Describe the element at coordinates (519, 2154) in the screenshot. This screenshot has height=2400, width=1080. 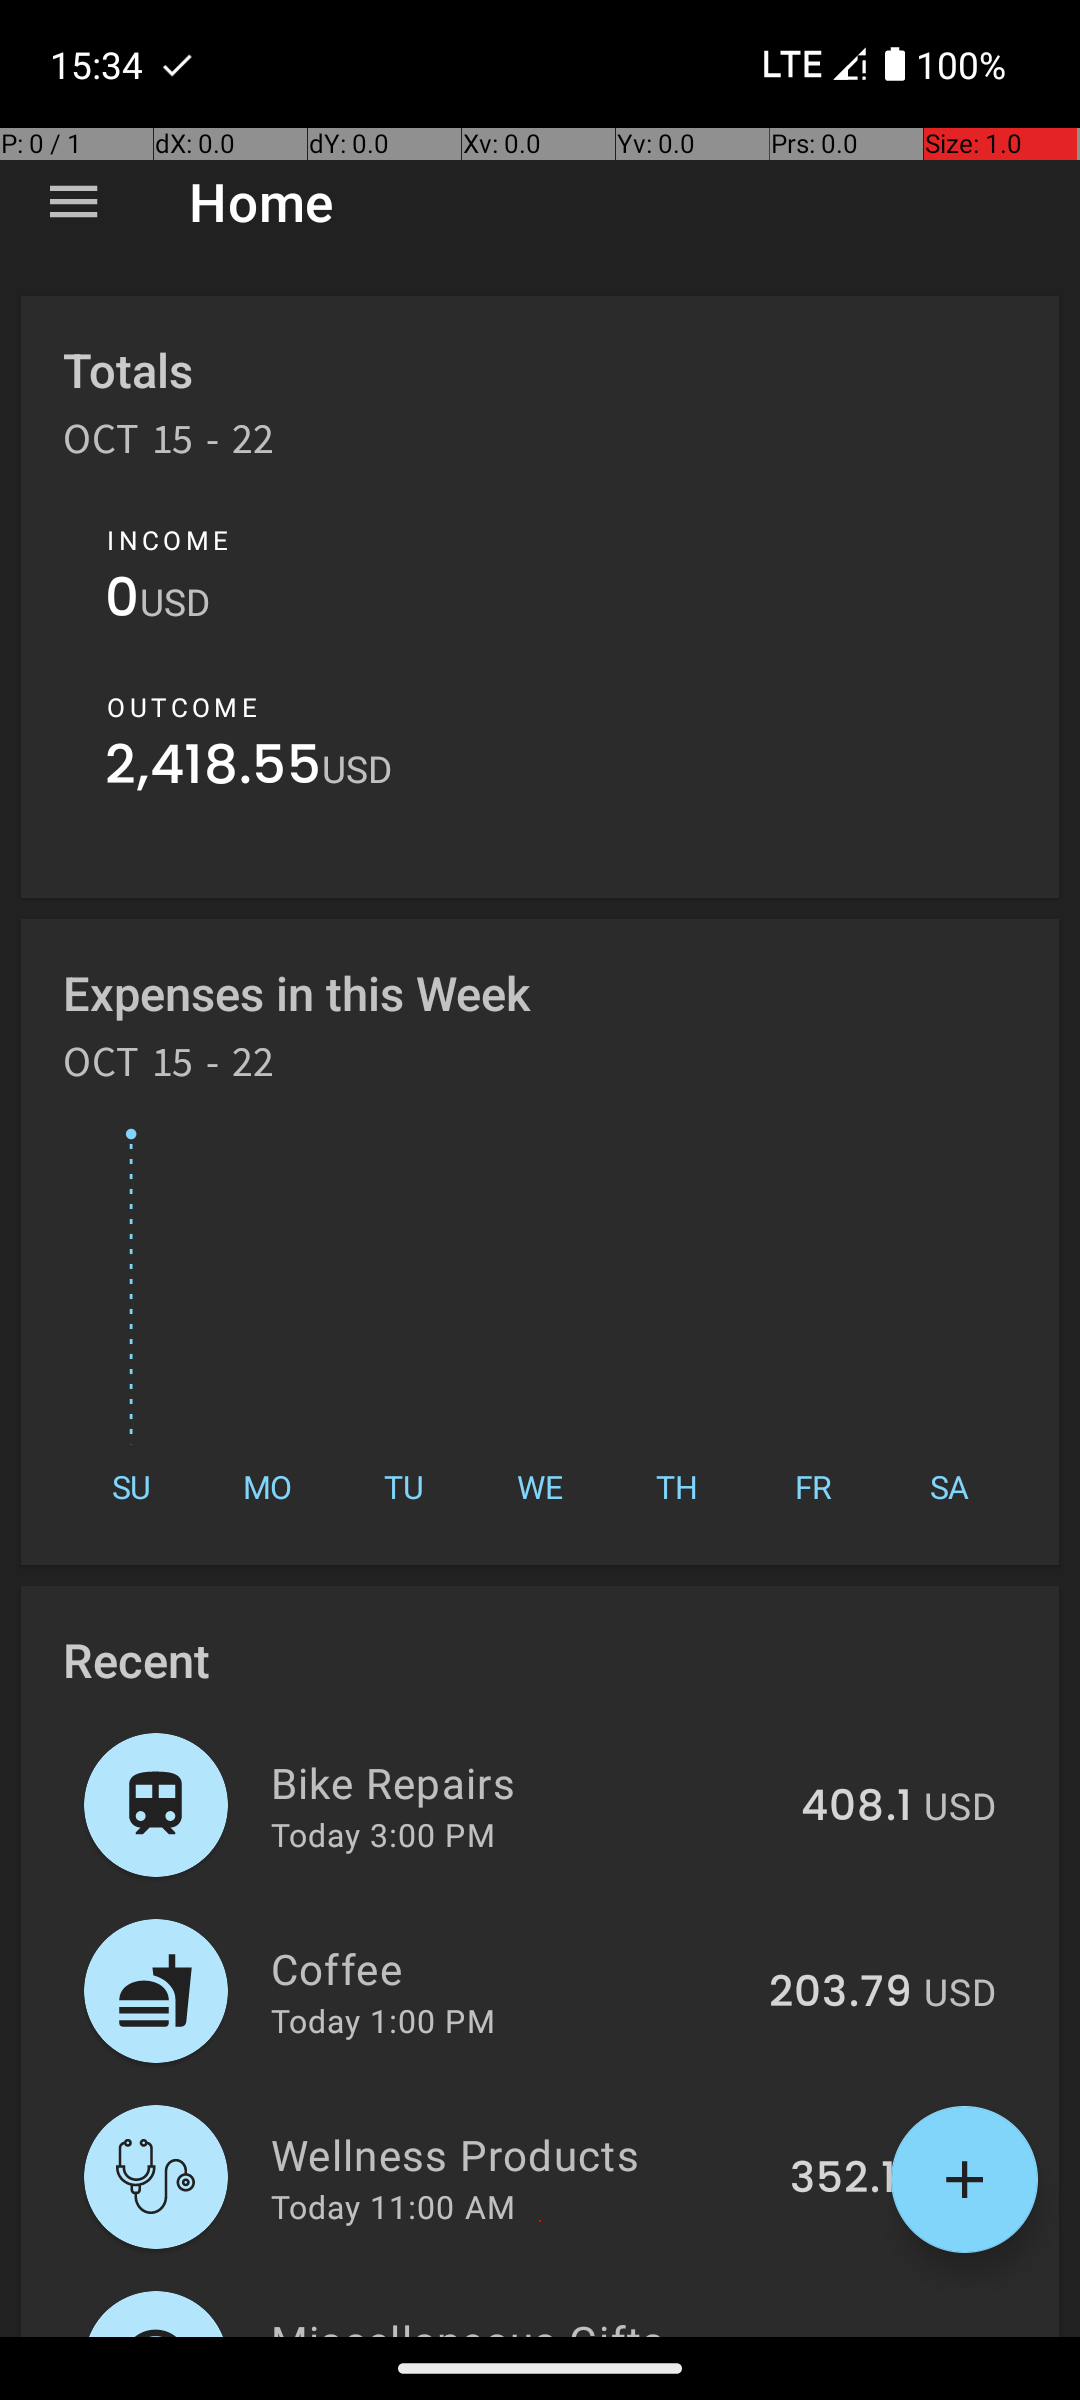
I see `Wellness Products` at that location.